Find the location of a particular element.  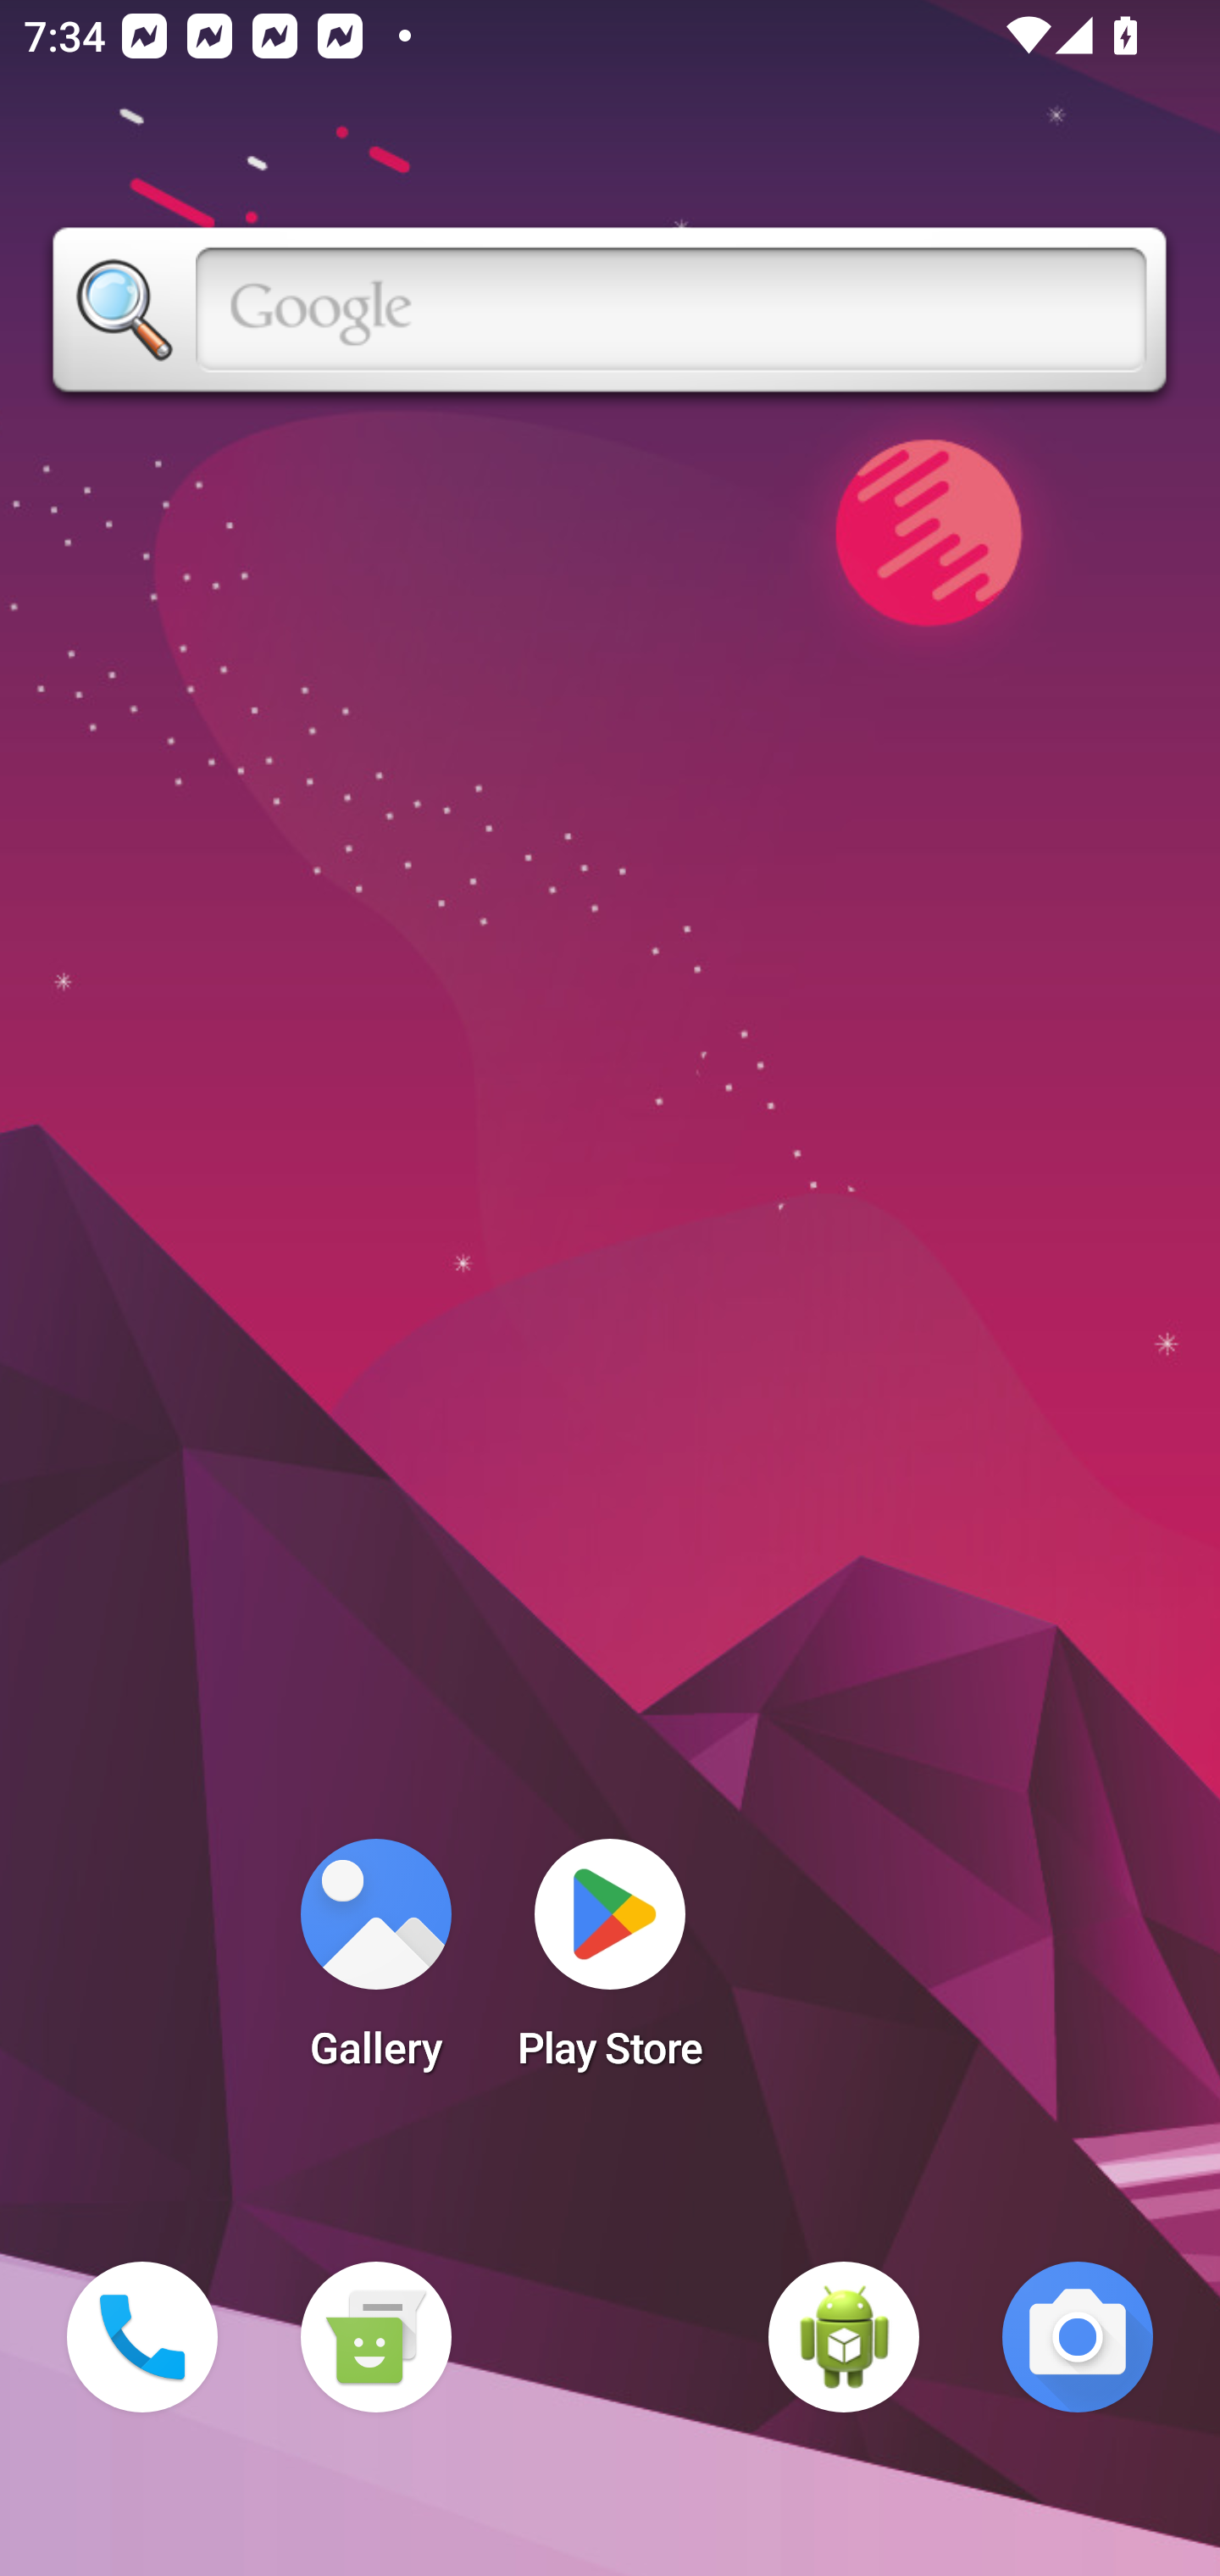

Gallery is located at coordinates (375, 1964).